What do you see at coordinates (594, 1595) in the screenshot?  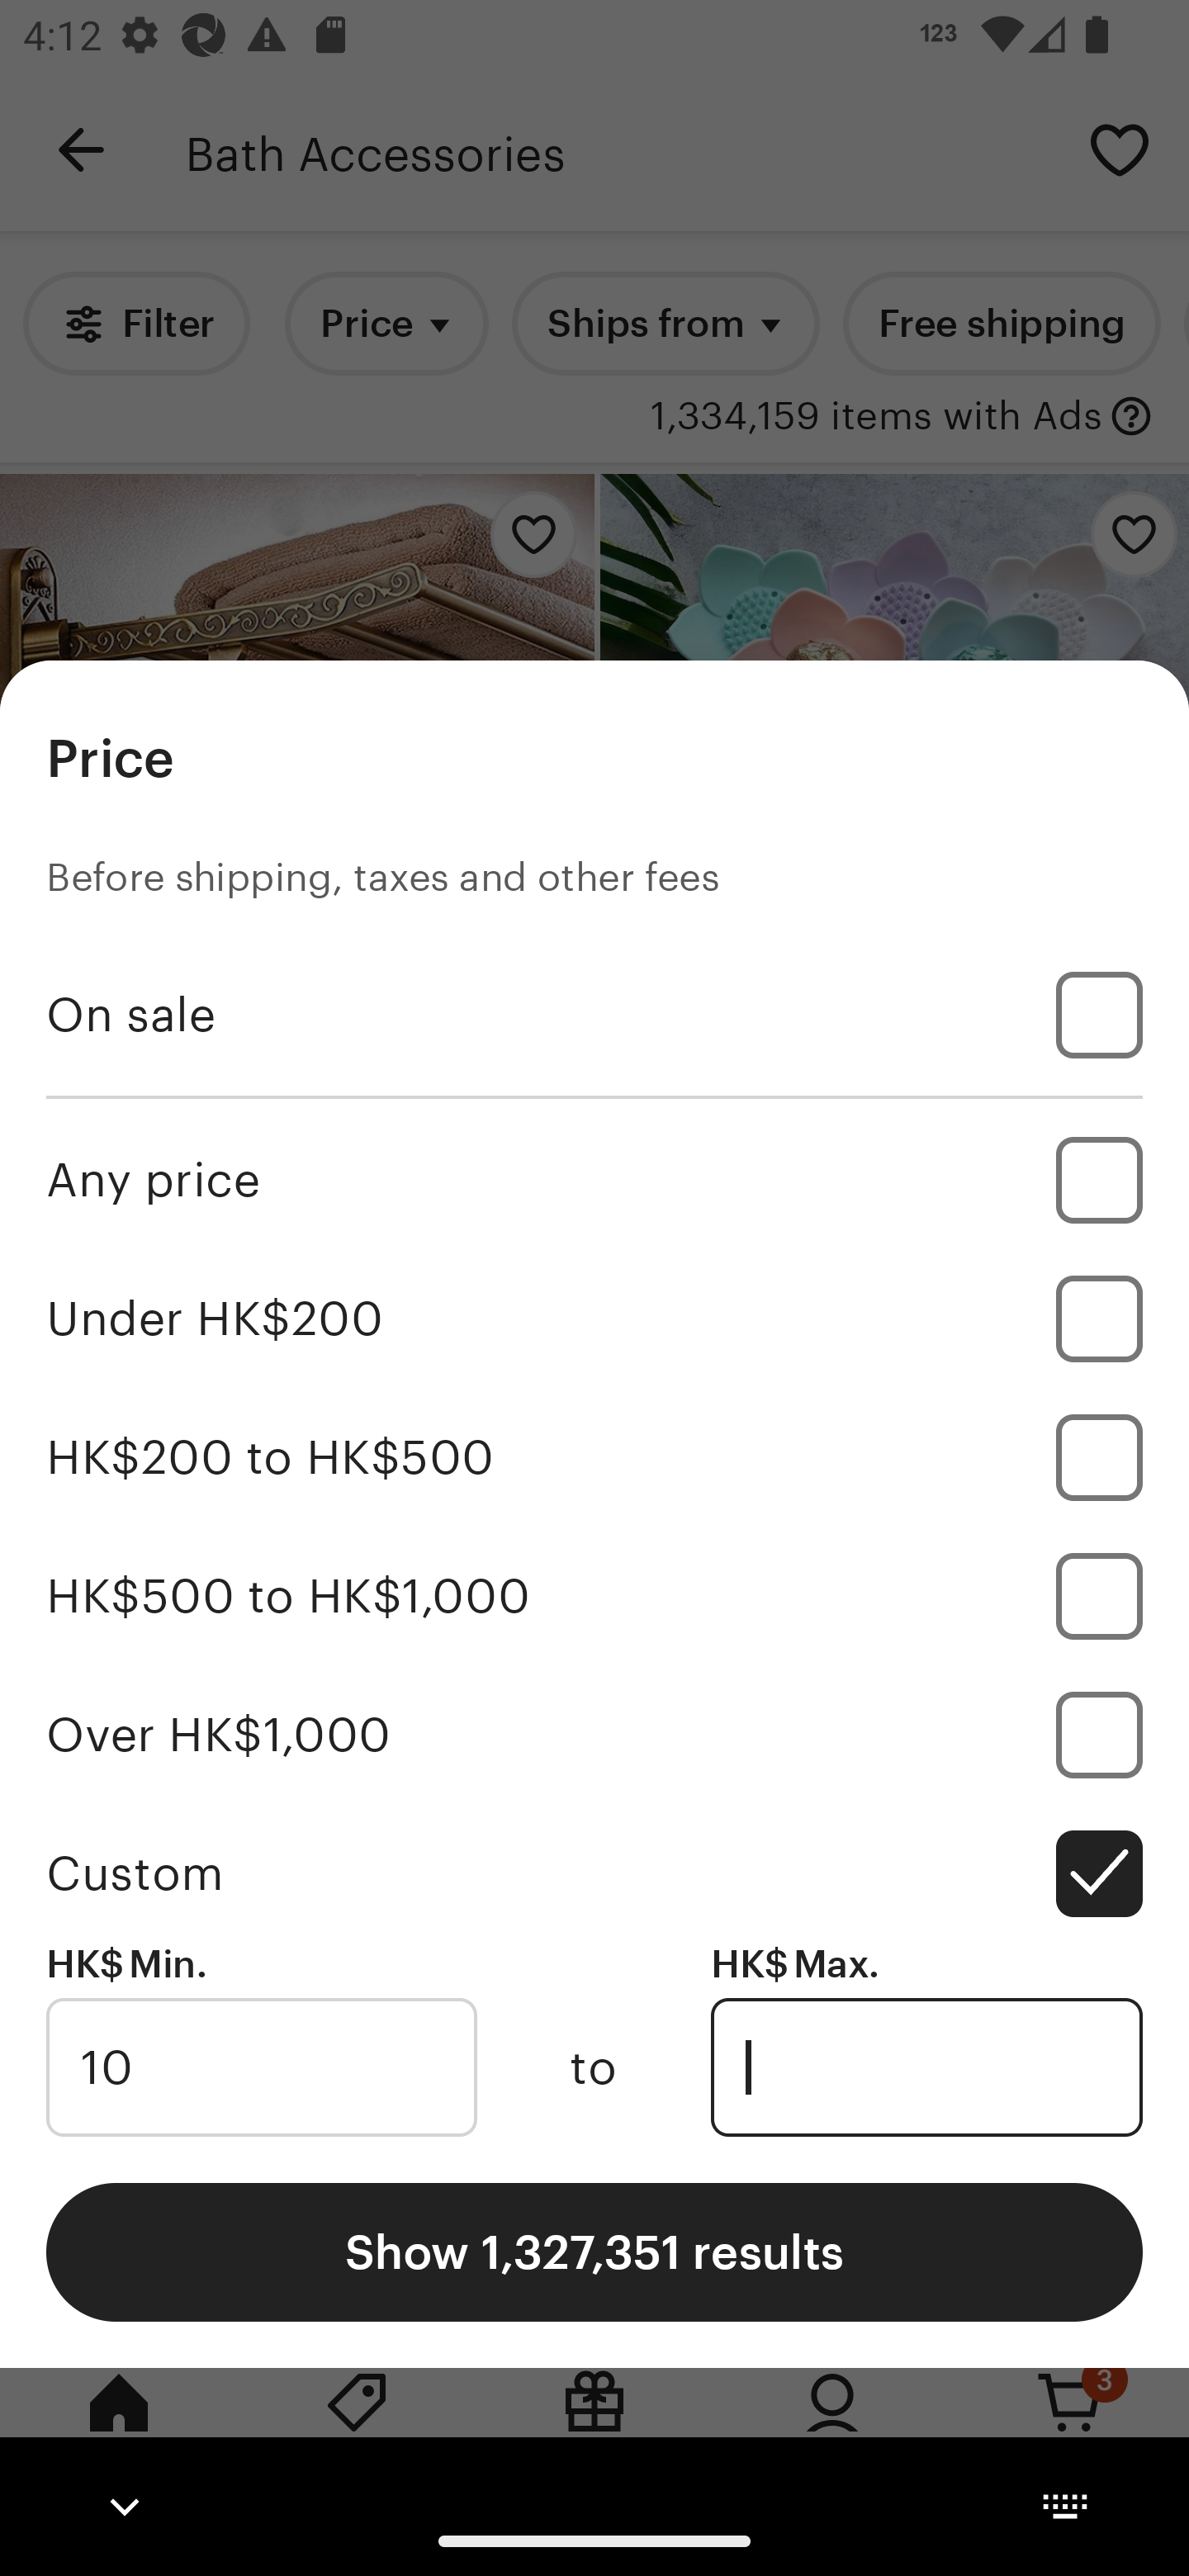 I see `HK$500 to HK$1,000` at bounding box center [594, 1595].